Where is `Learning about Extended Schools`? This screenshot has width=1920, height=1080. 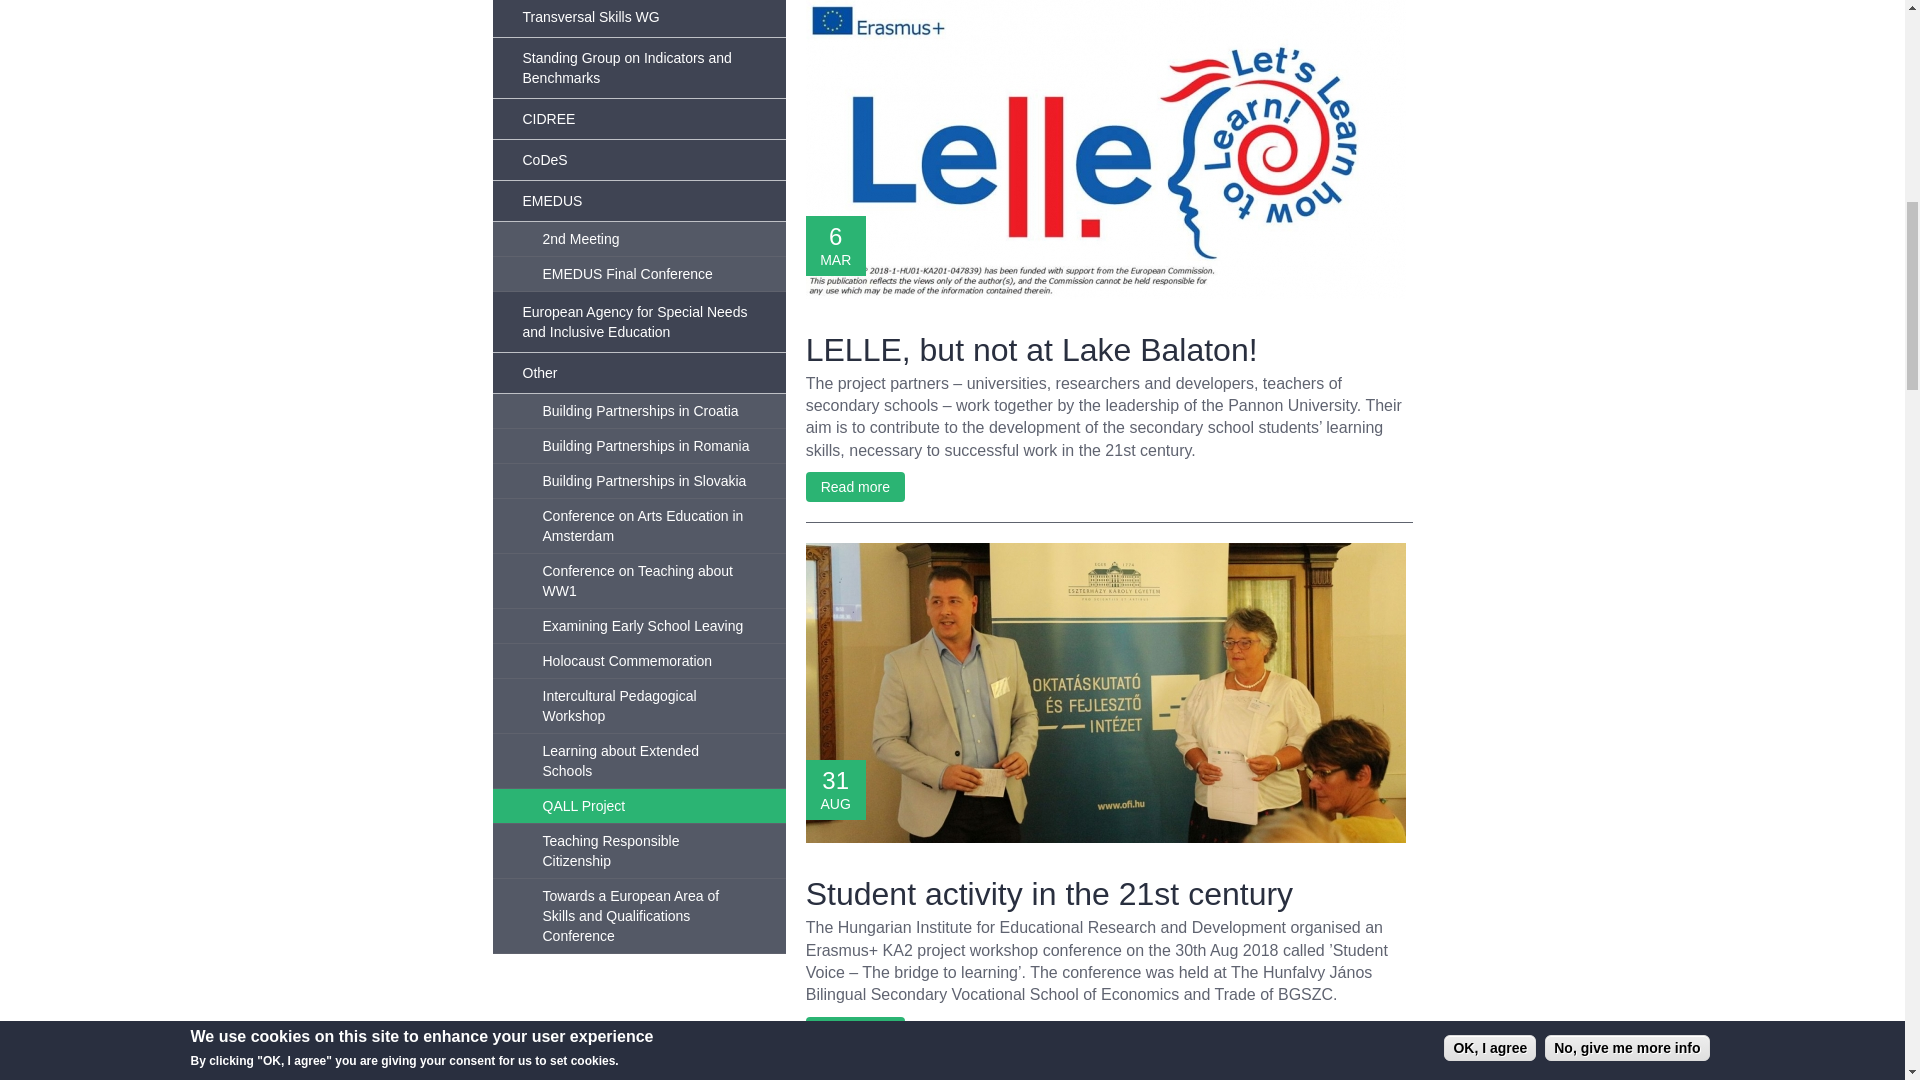 Learning about Extended Schools is located at coordinates (638, 762).